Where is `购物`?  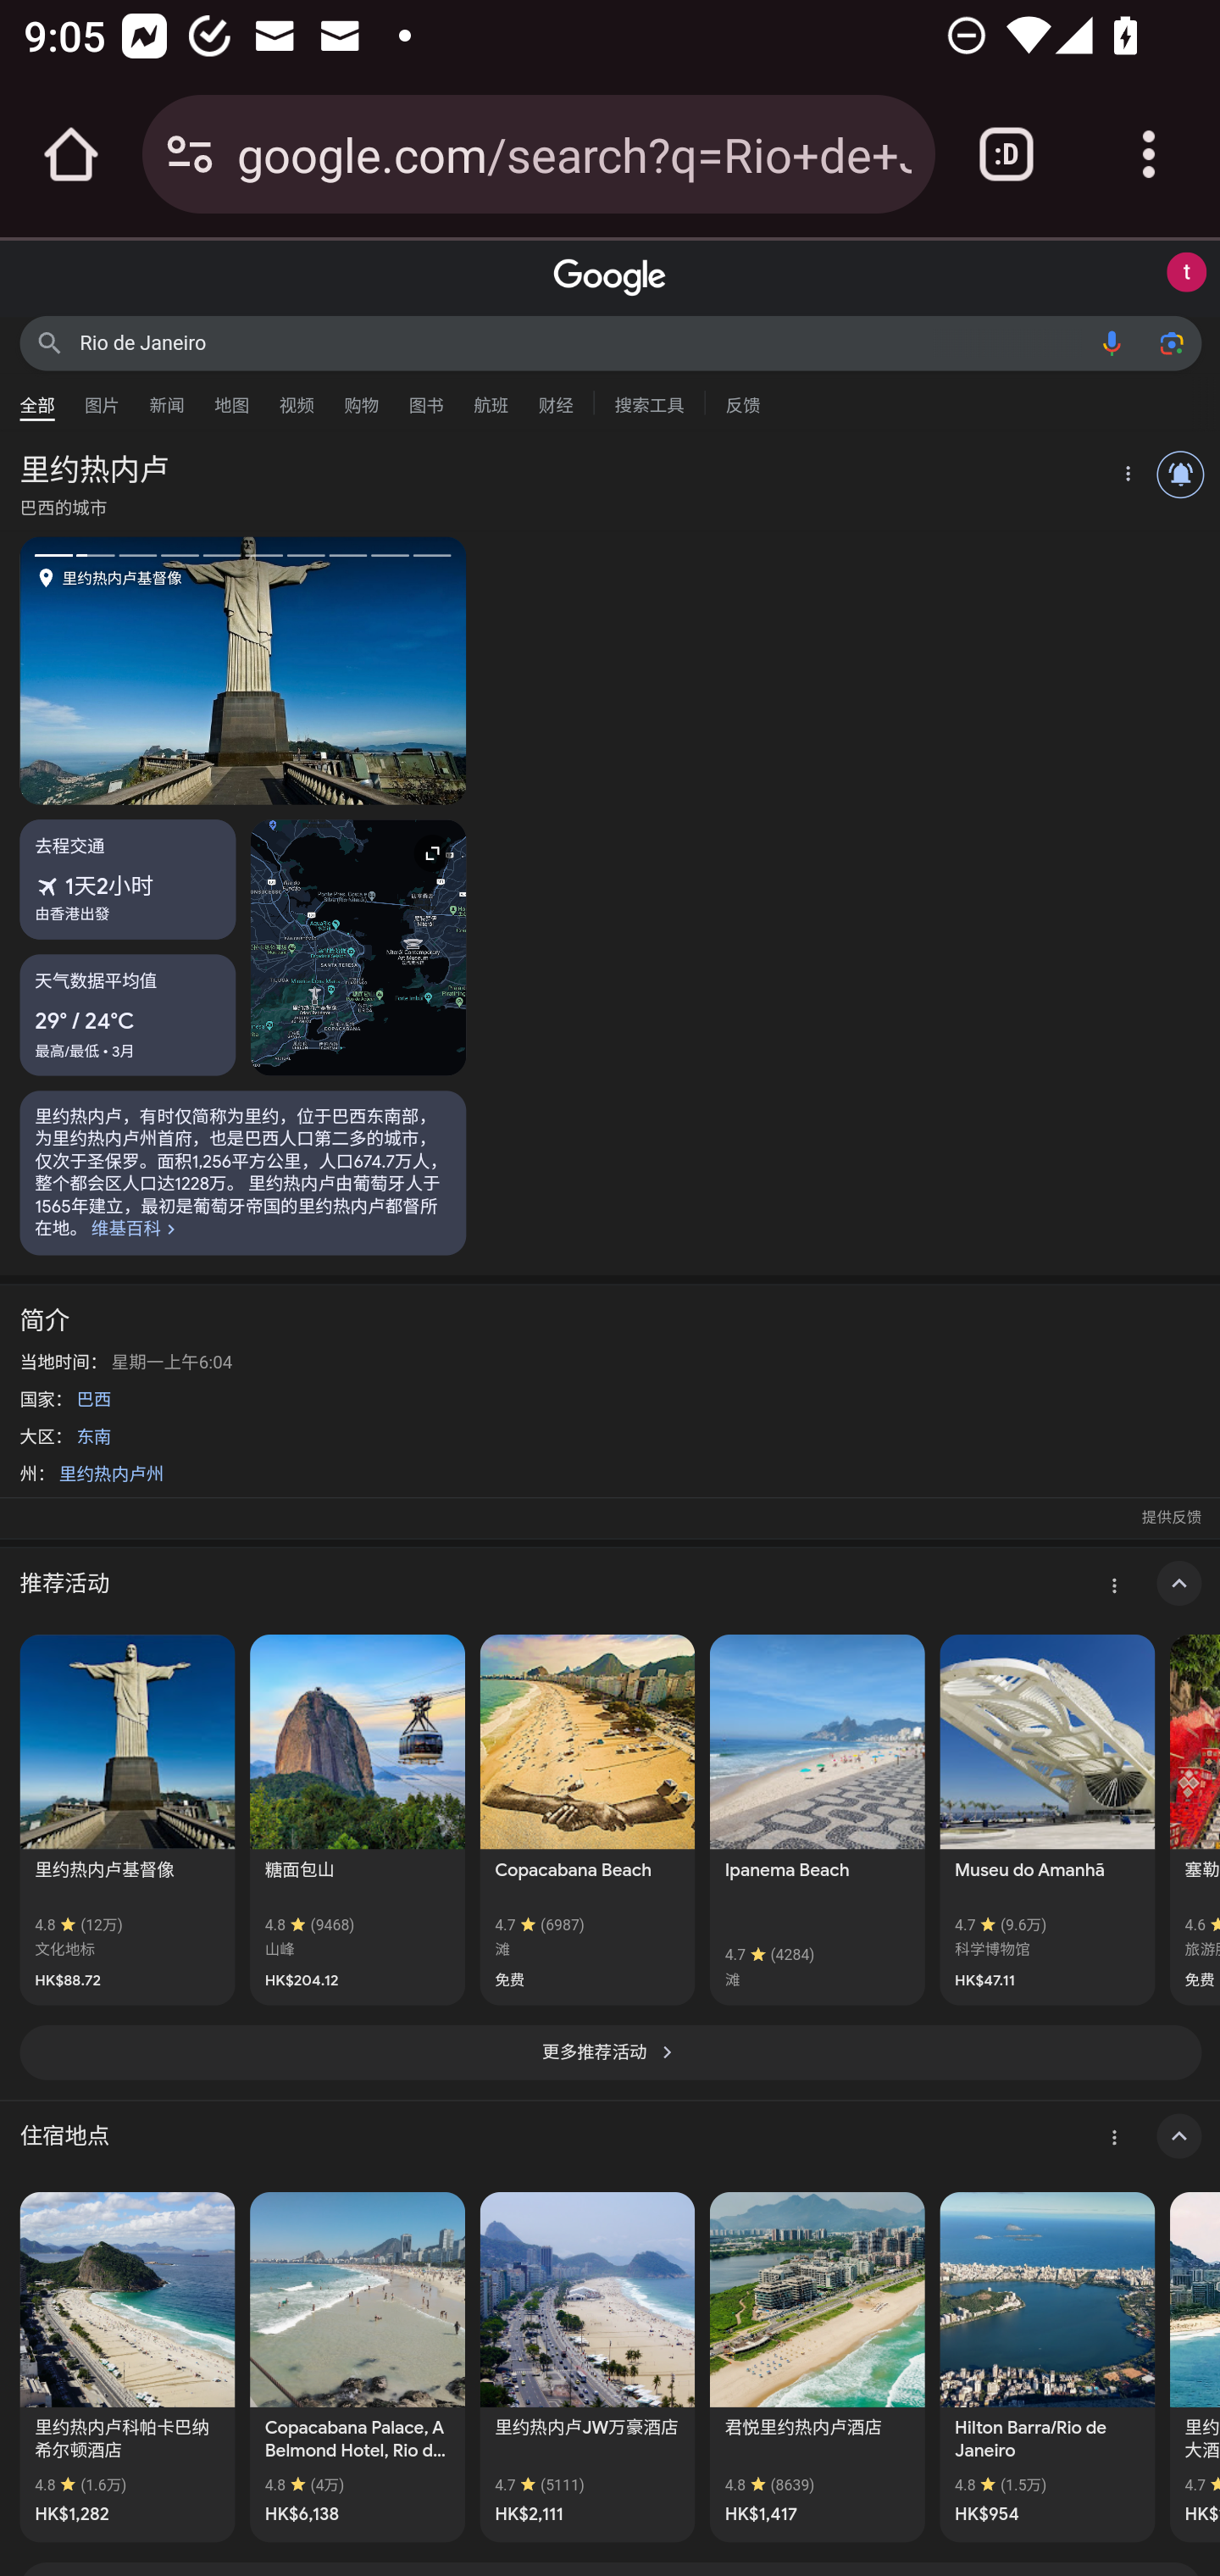 购物 is located at coordinates (361, 397).